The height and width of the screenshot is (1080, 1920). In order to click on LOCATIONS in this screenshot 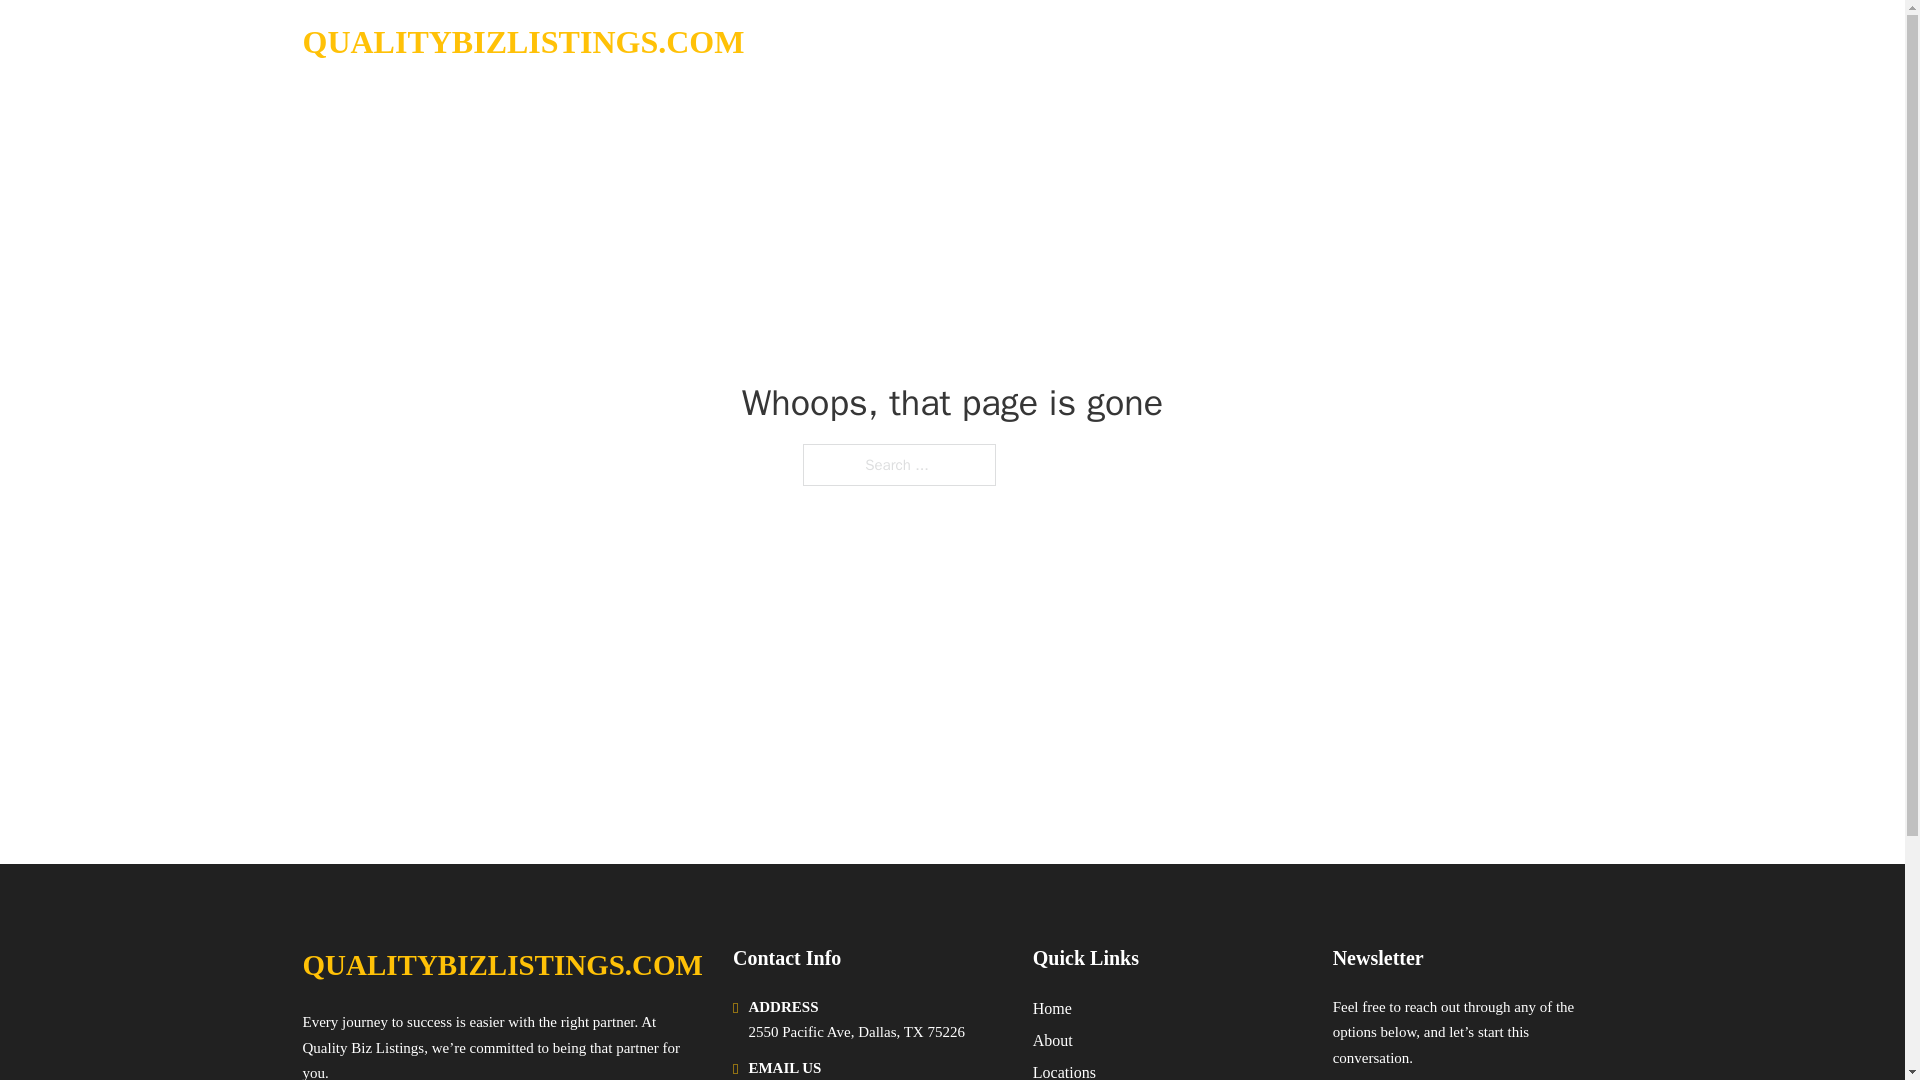, I will do `click(1449, 42)`.